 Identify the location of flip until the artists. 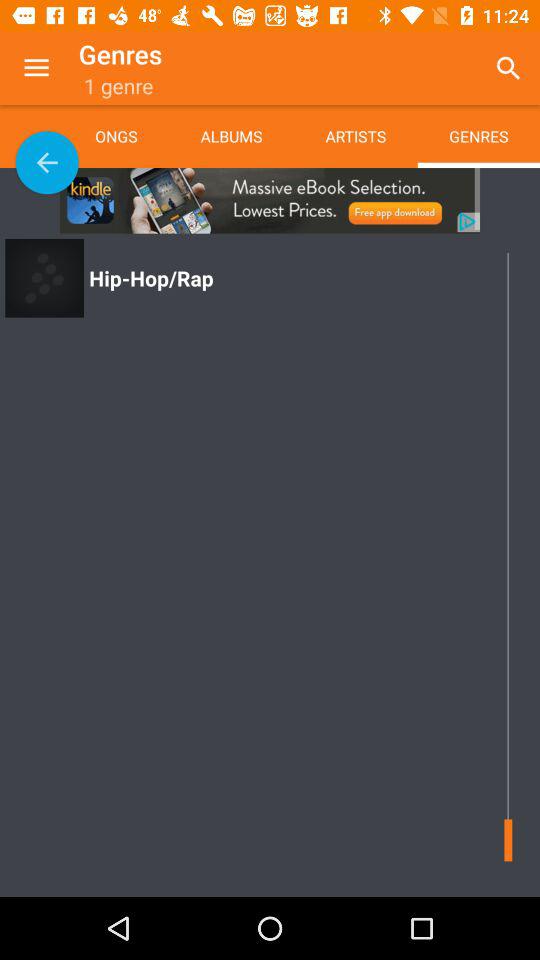
(355, 136).